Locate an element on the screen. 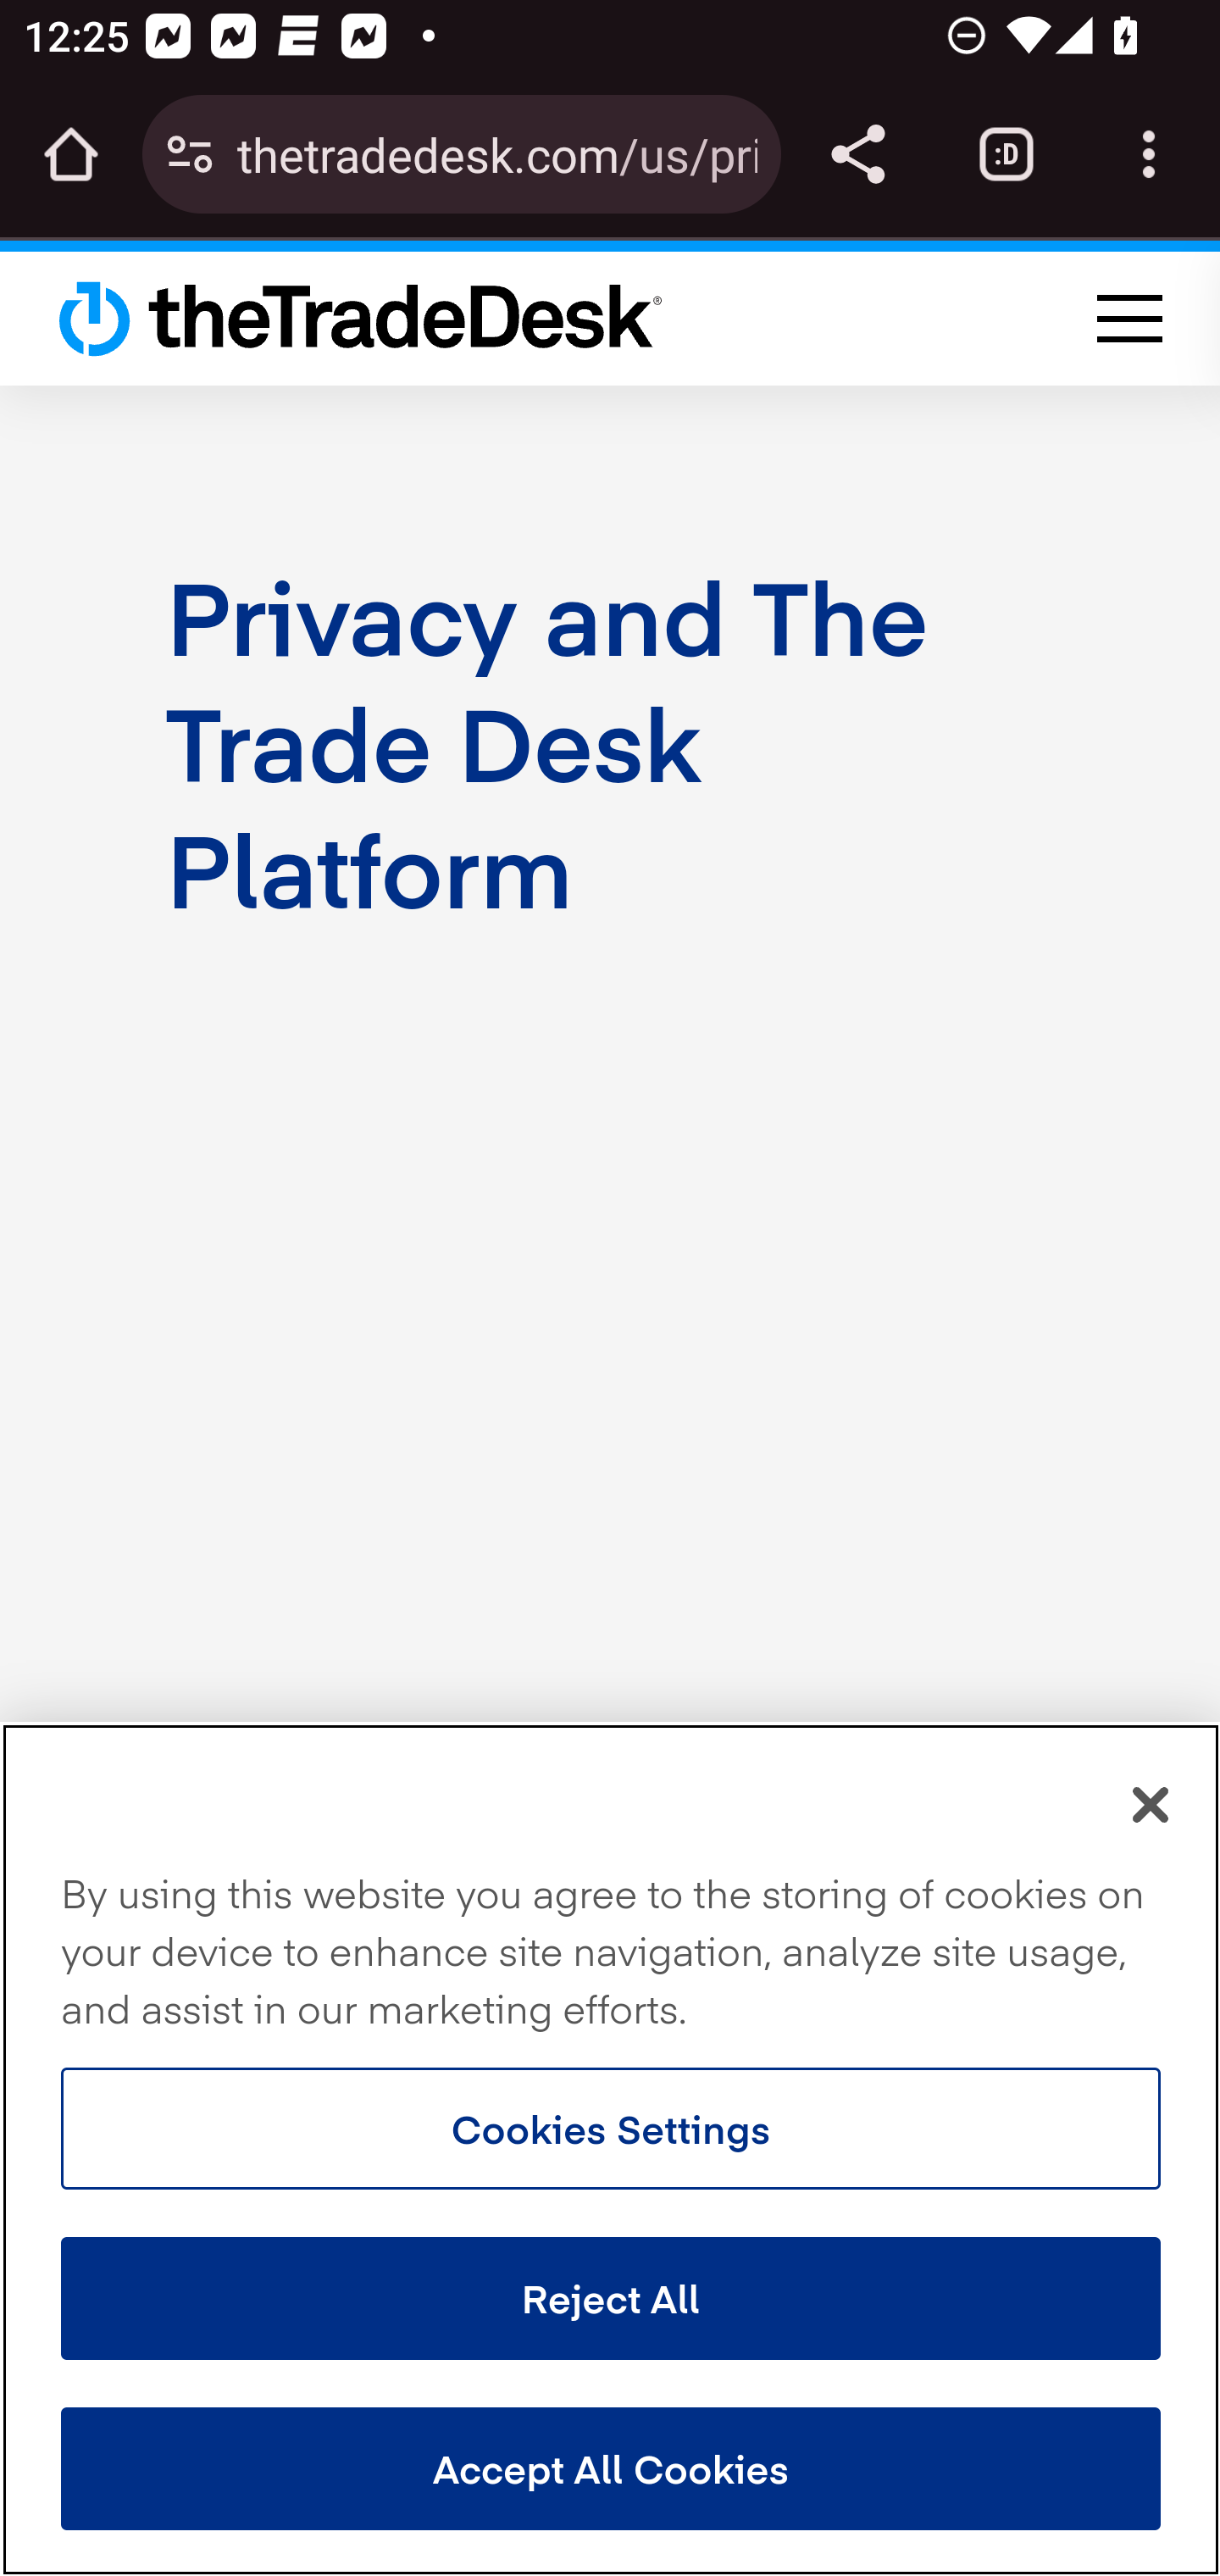 Image resolution: width=1220 pixels, height=2576 pixels. Accept All Cookies is located at coordinates (611, 2469).